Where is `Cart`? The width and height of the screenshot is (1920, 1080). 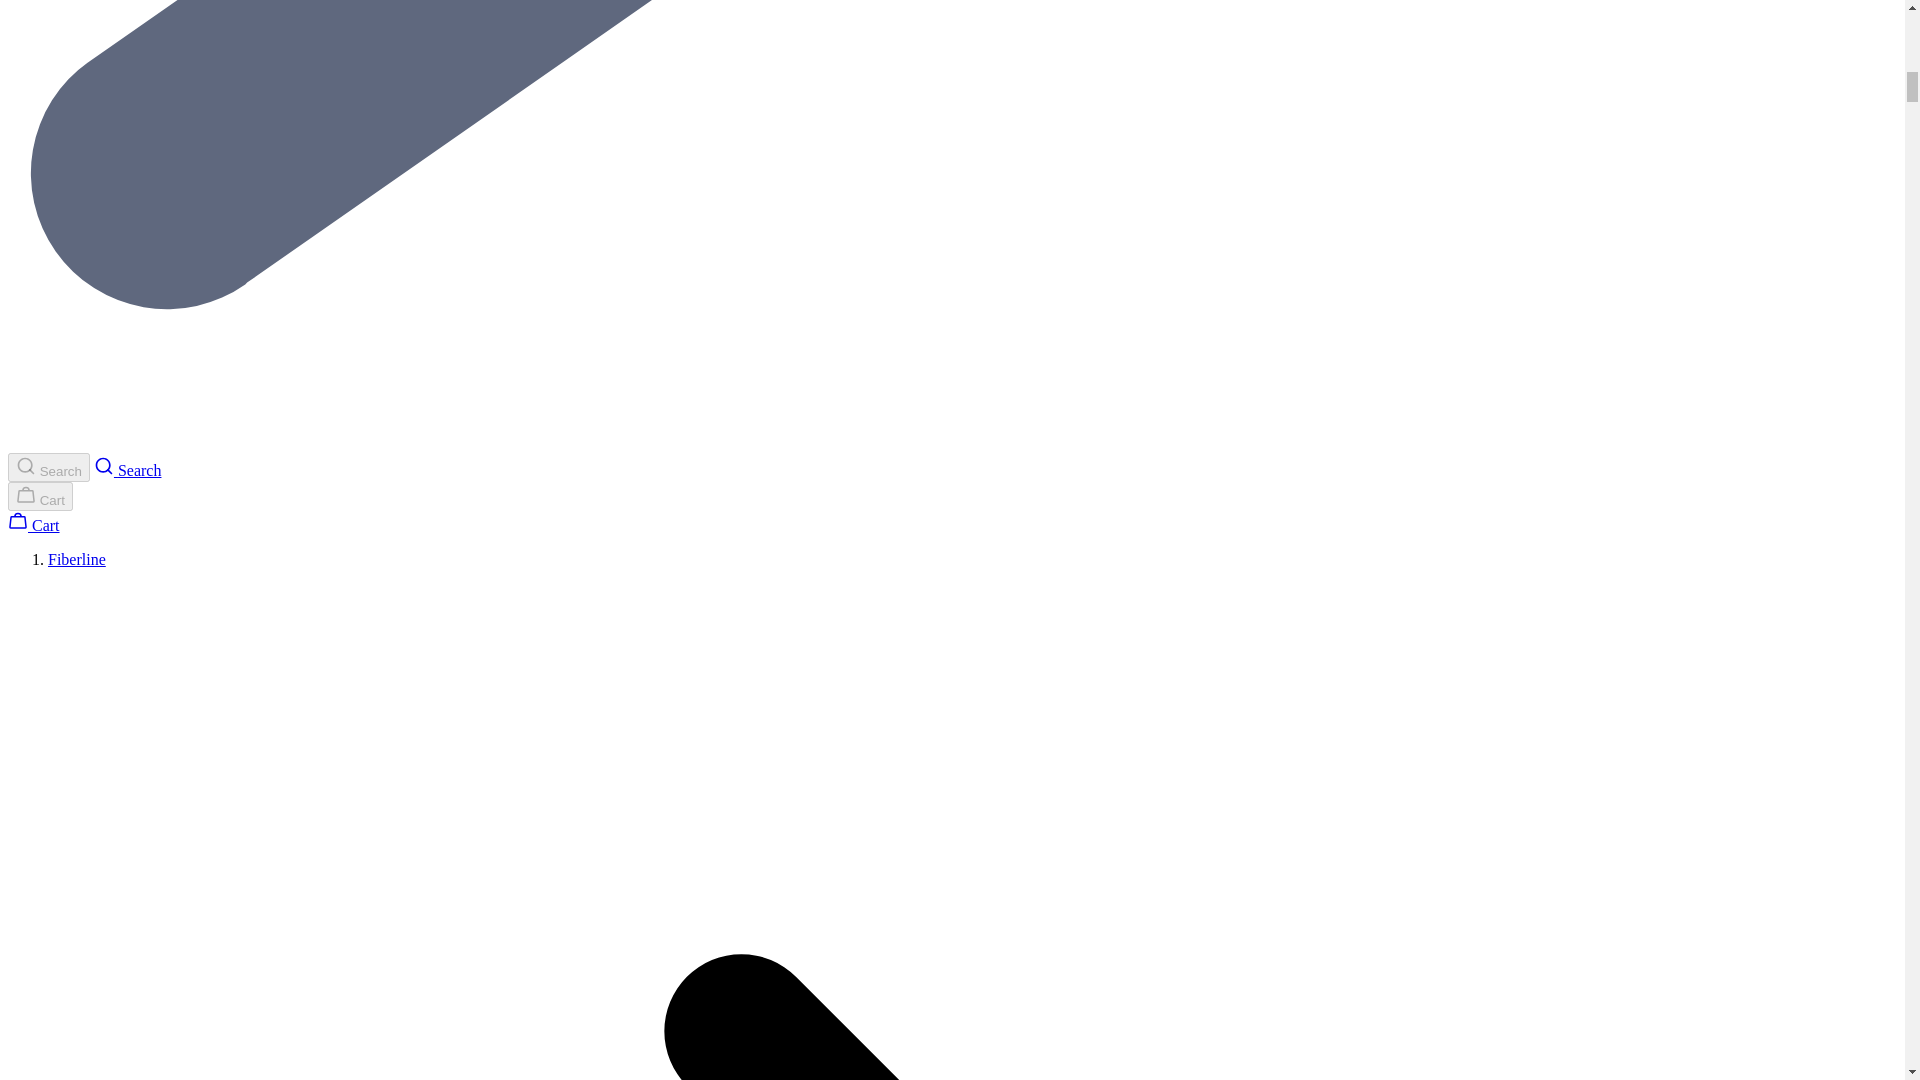 Cart is located at coordinates (33, 525).